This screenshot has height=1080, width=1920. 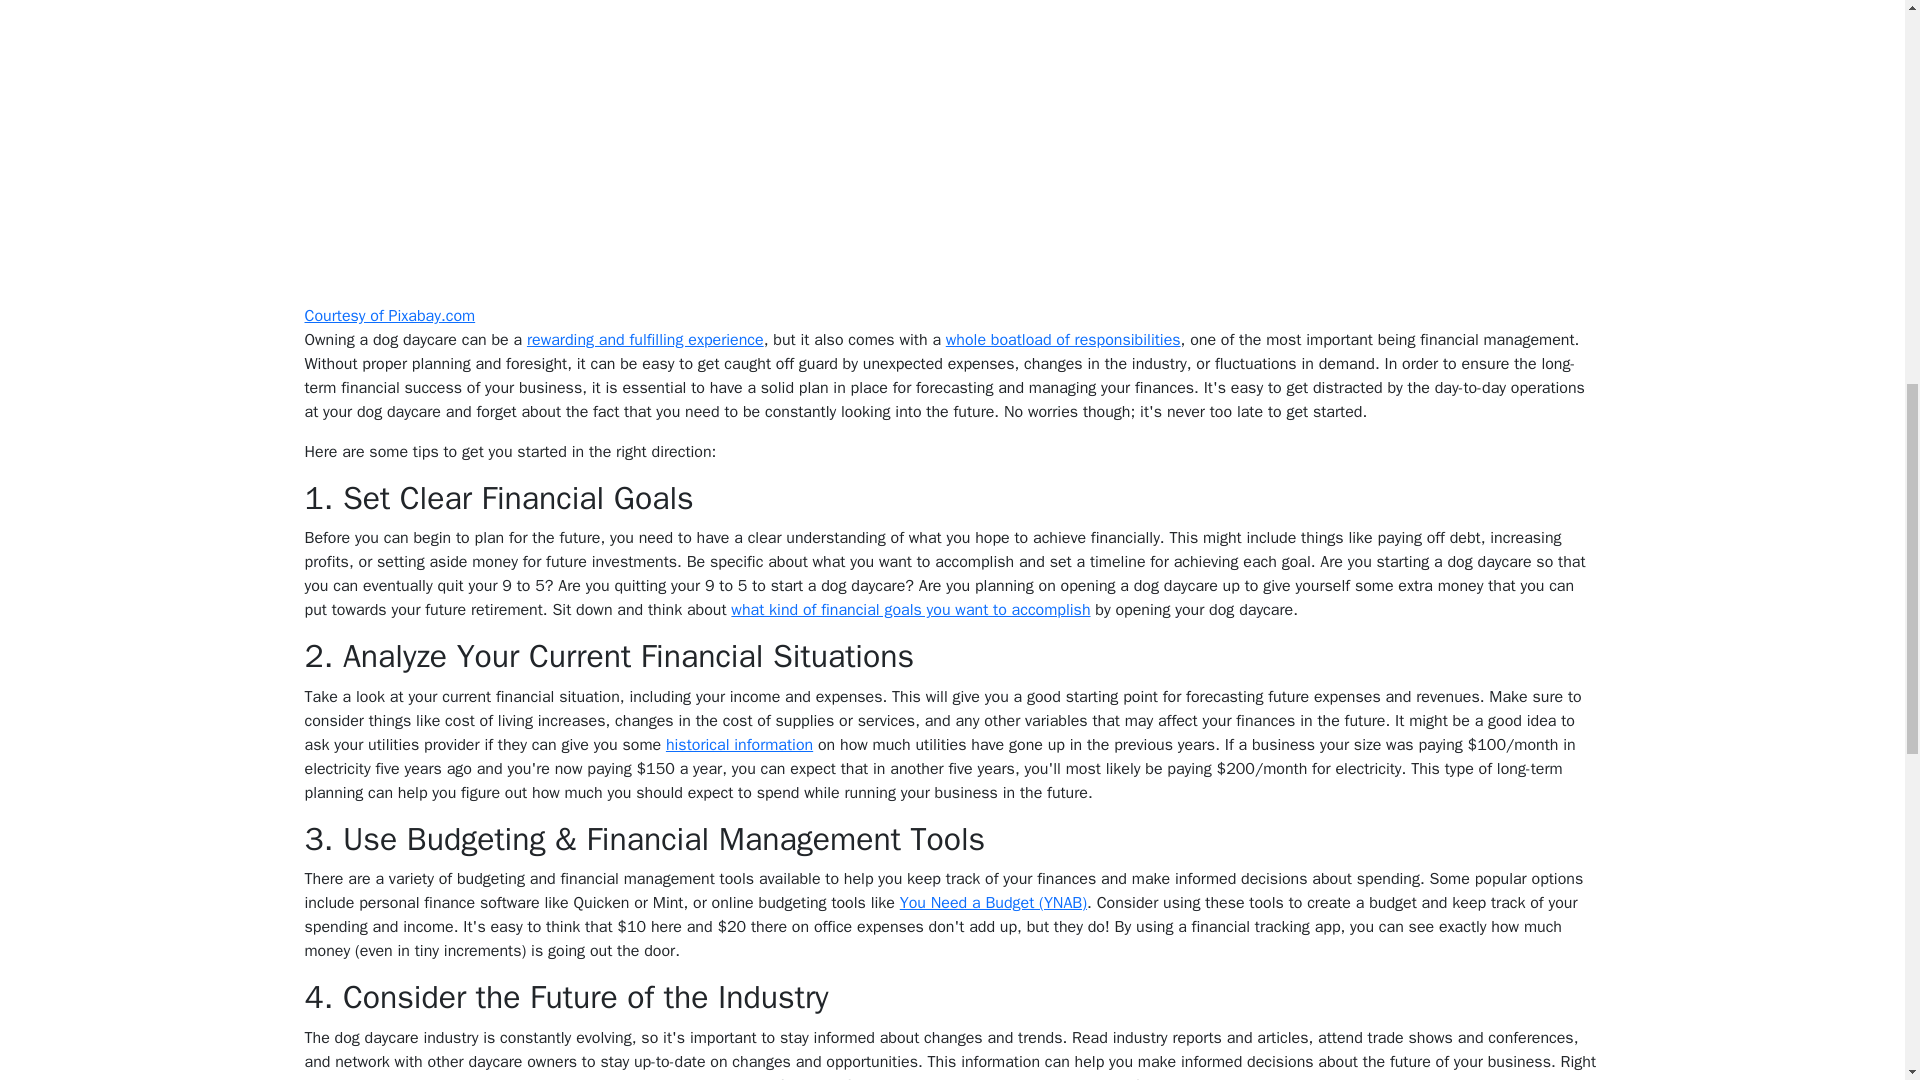 I want to click on Courtesy of Pixabay.com, so click(x=388, y=316).